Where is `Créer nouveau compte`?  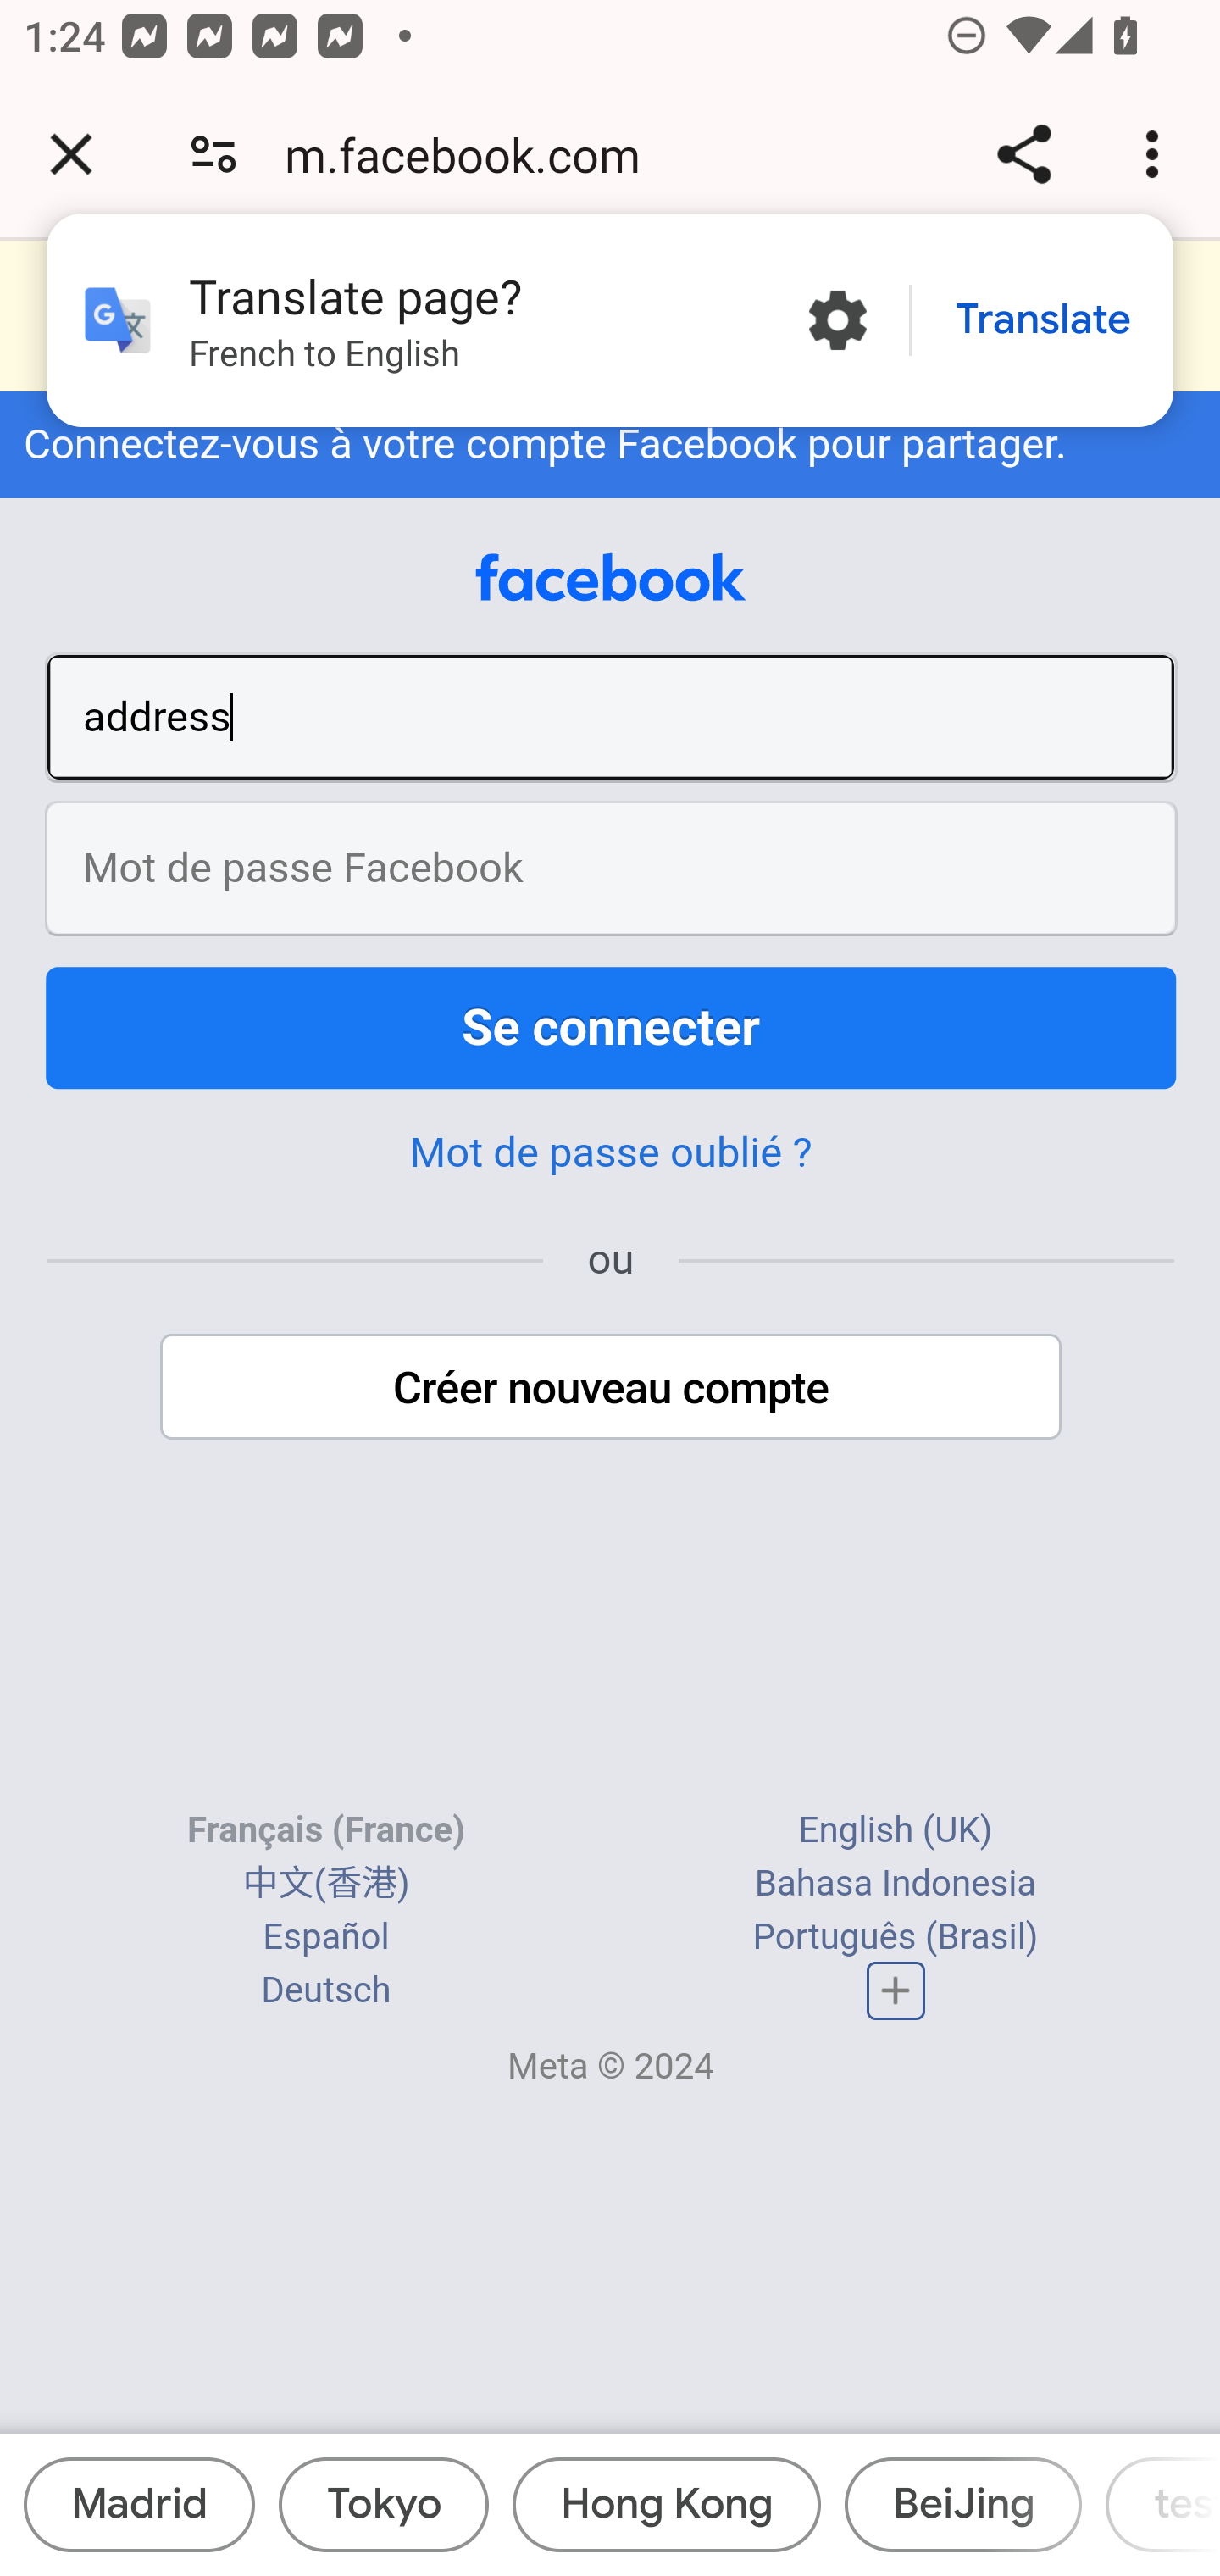
Créer nouveau compte is located at coordinates (612, 1386).